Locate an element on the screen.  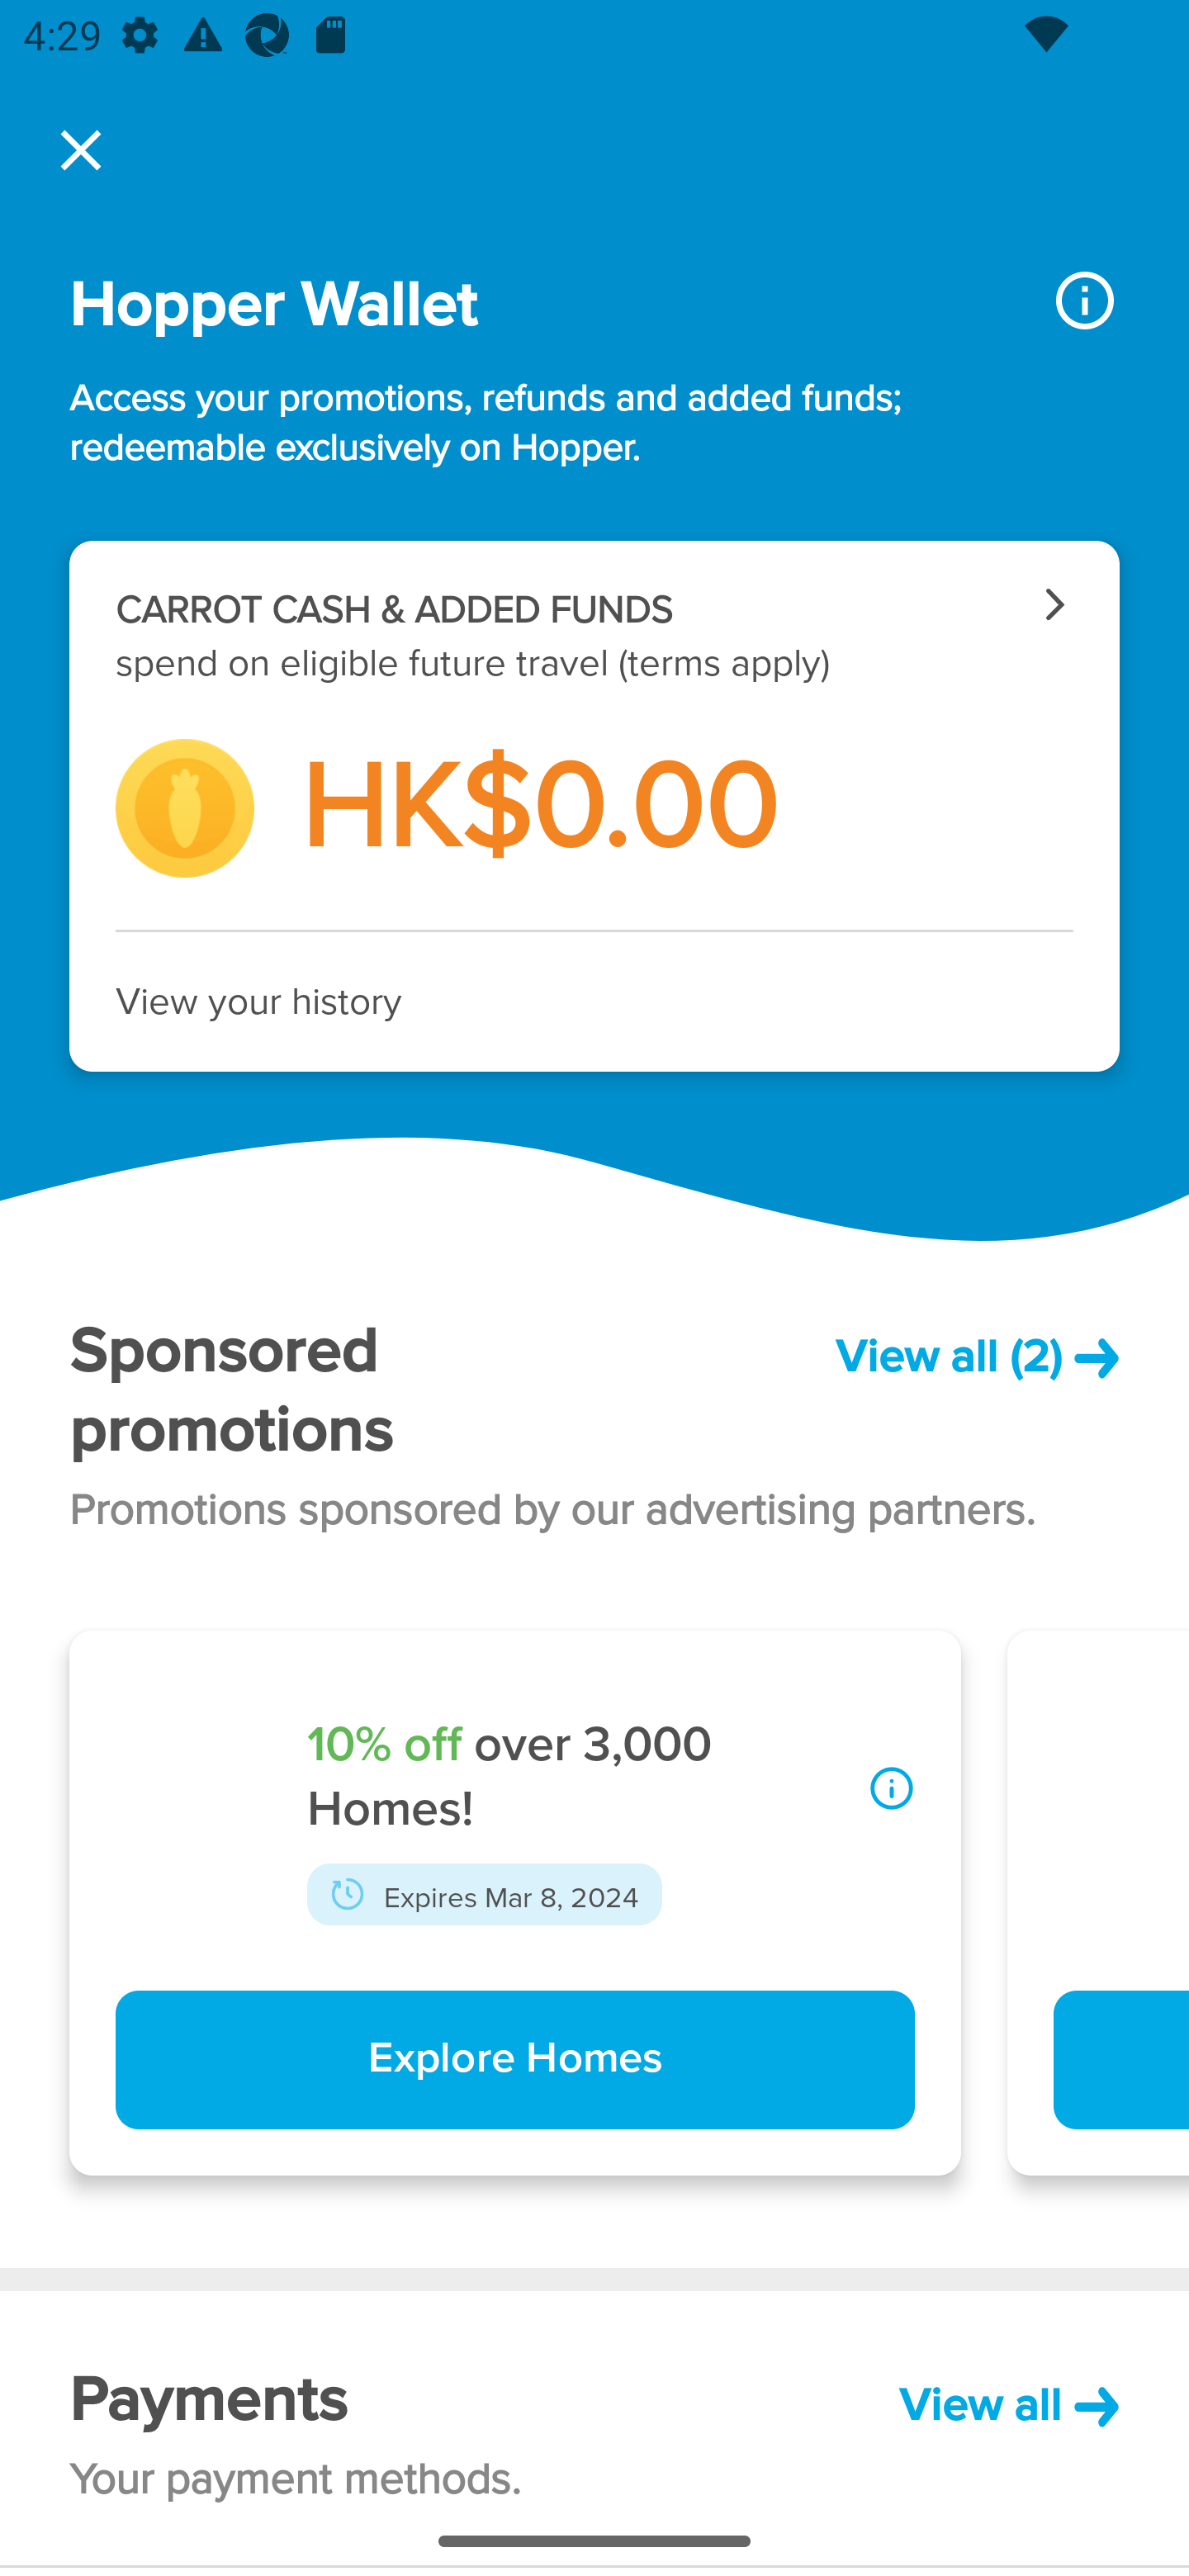
‍Payments ‍View all ​ ‍Your payment methods. is located at coordinates (594, 2427).